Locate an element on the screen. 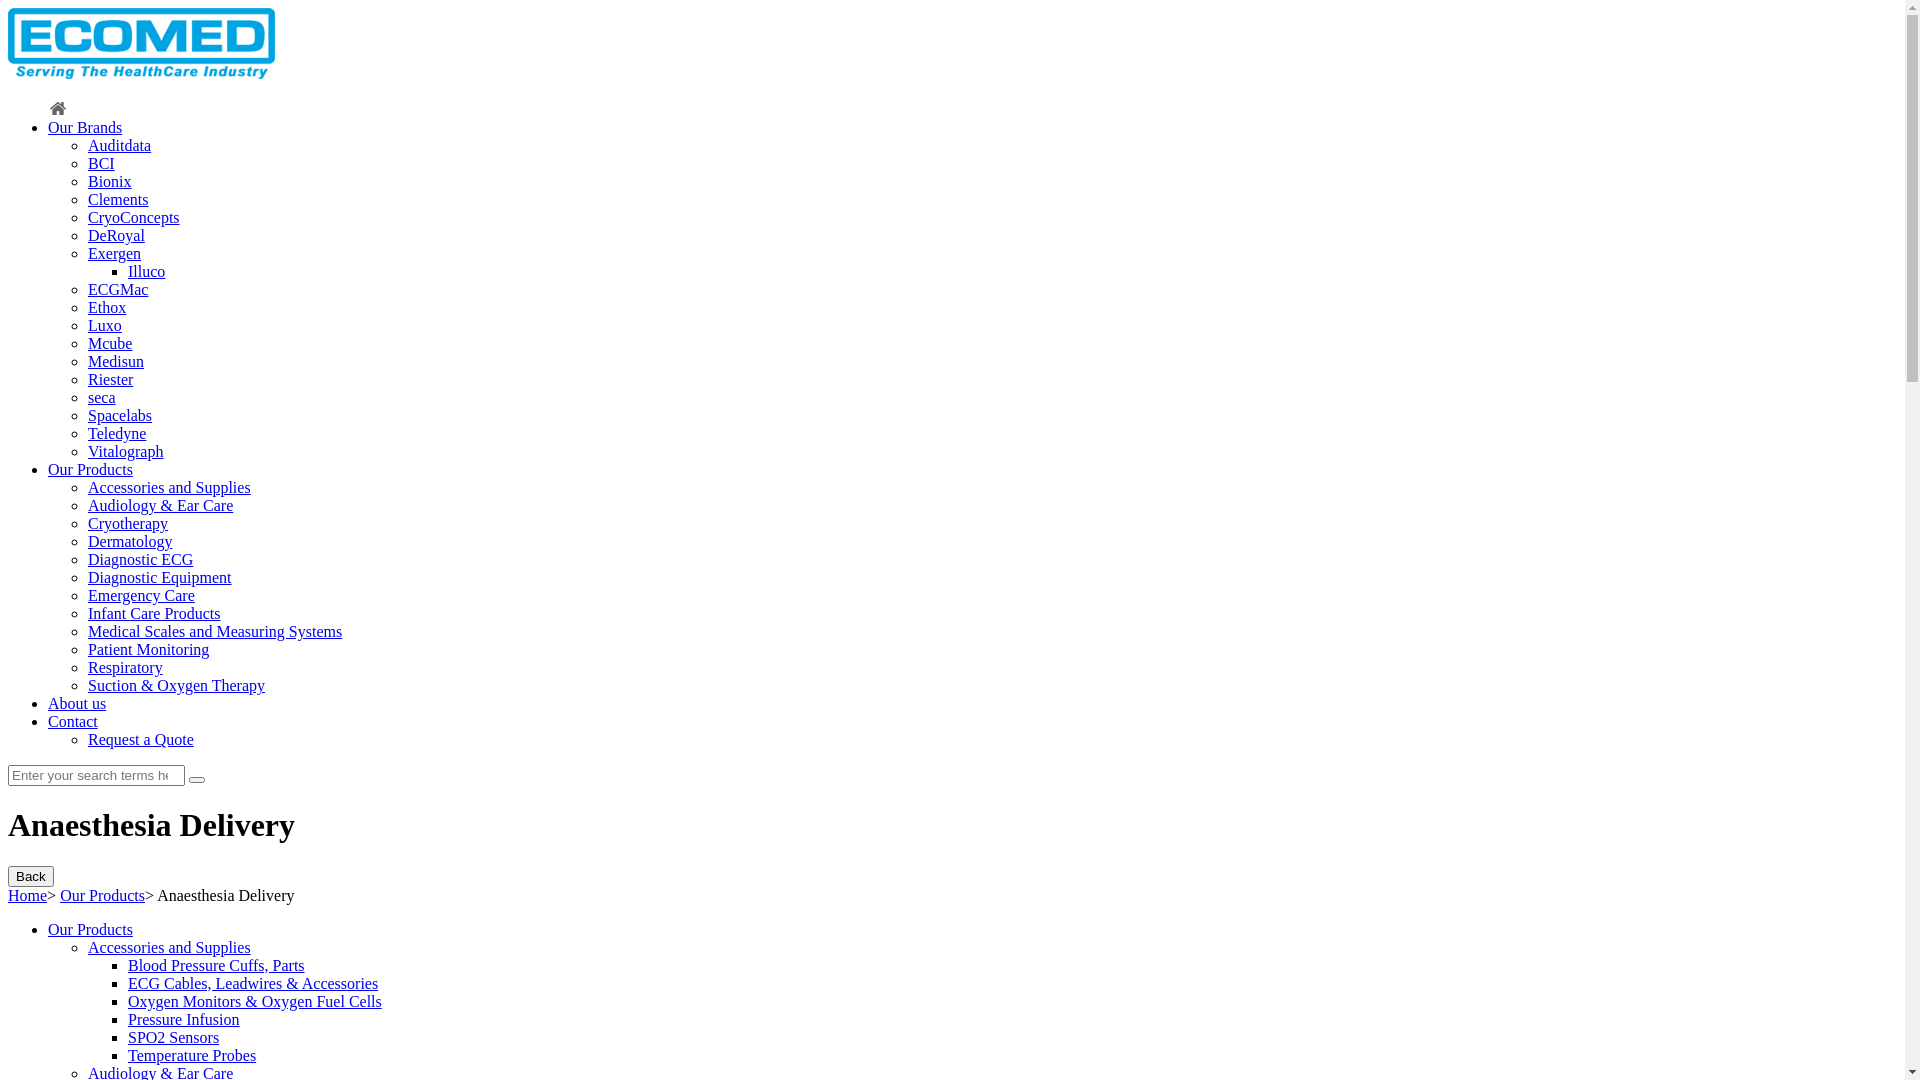 The image size is (1920, 1080). Blood Pressure Cuffs, Parts is located at coordinates (216, 966).